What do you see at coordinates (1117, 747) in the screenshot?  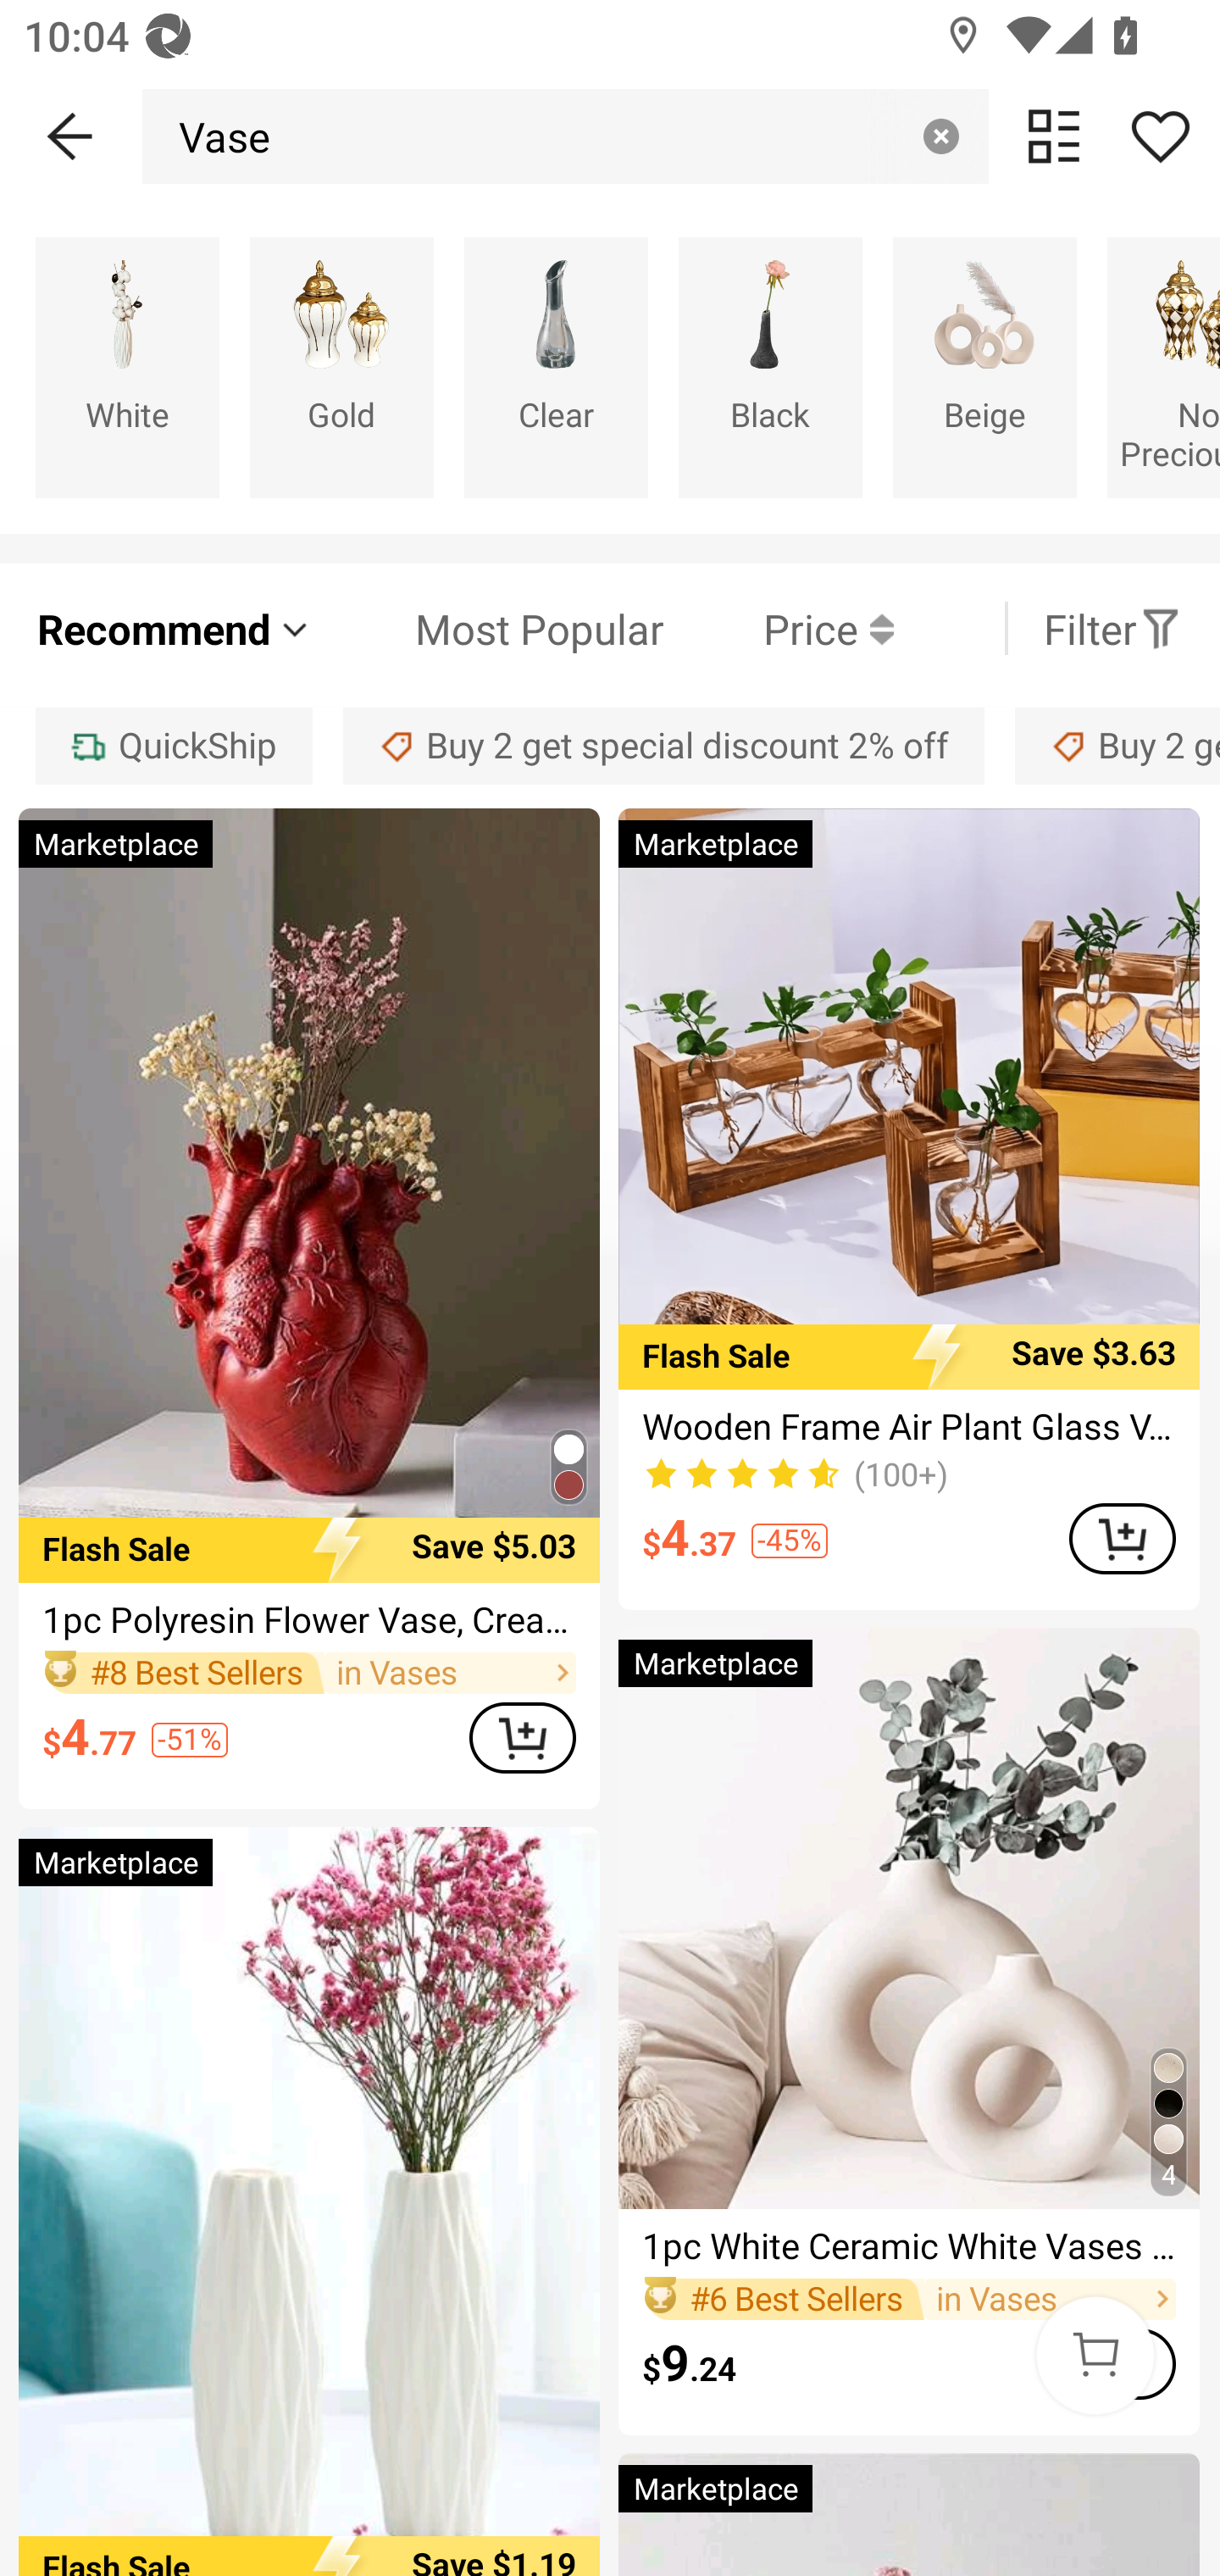 I see `Buy 2 get special discount 3% off` at bounding box center [1117, 747].